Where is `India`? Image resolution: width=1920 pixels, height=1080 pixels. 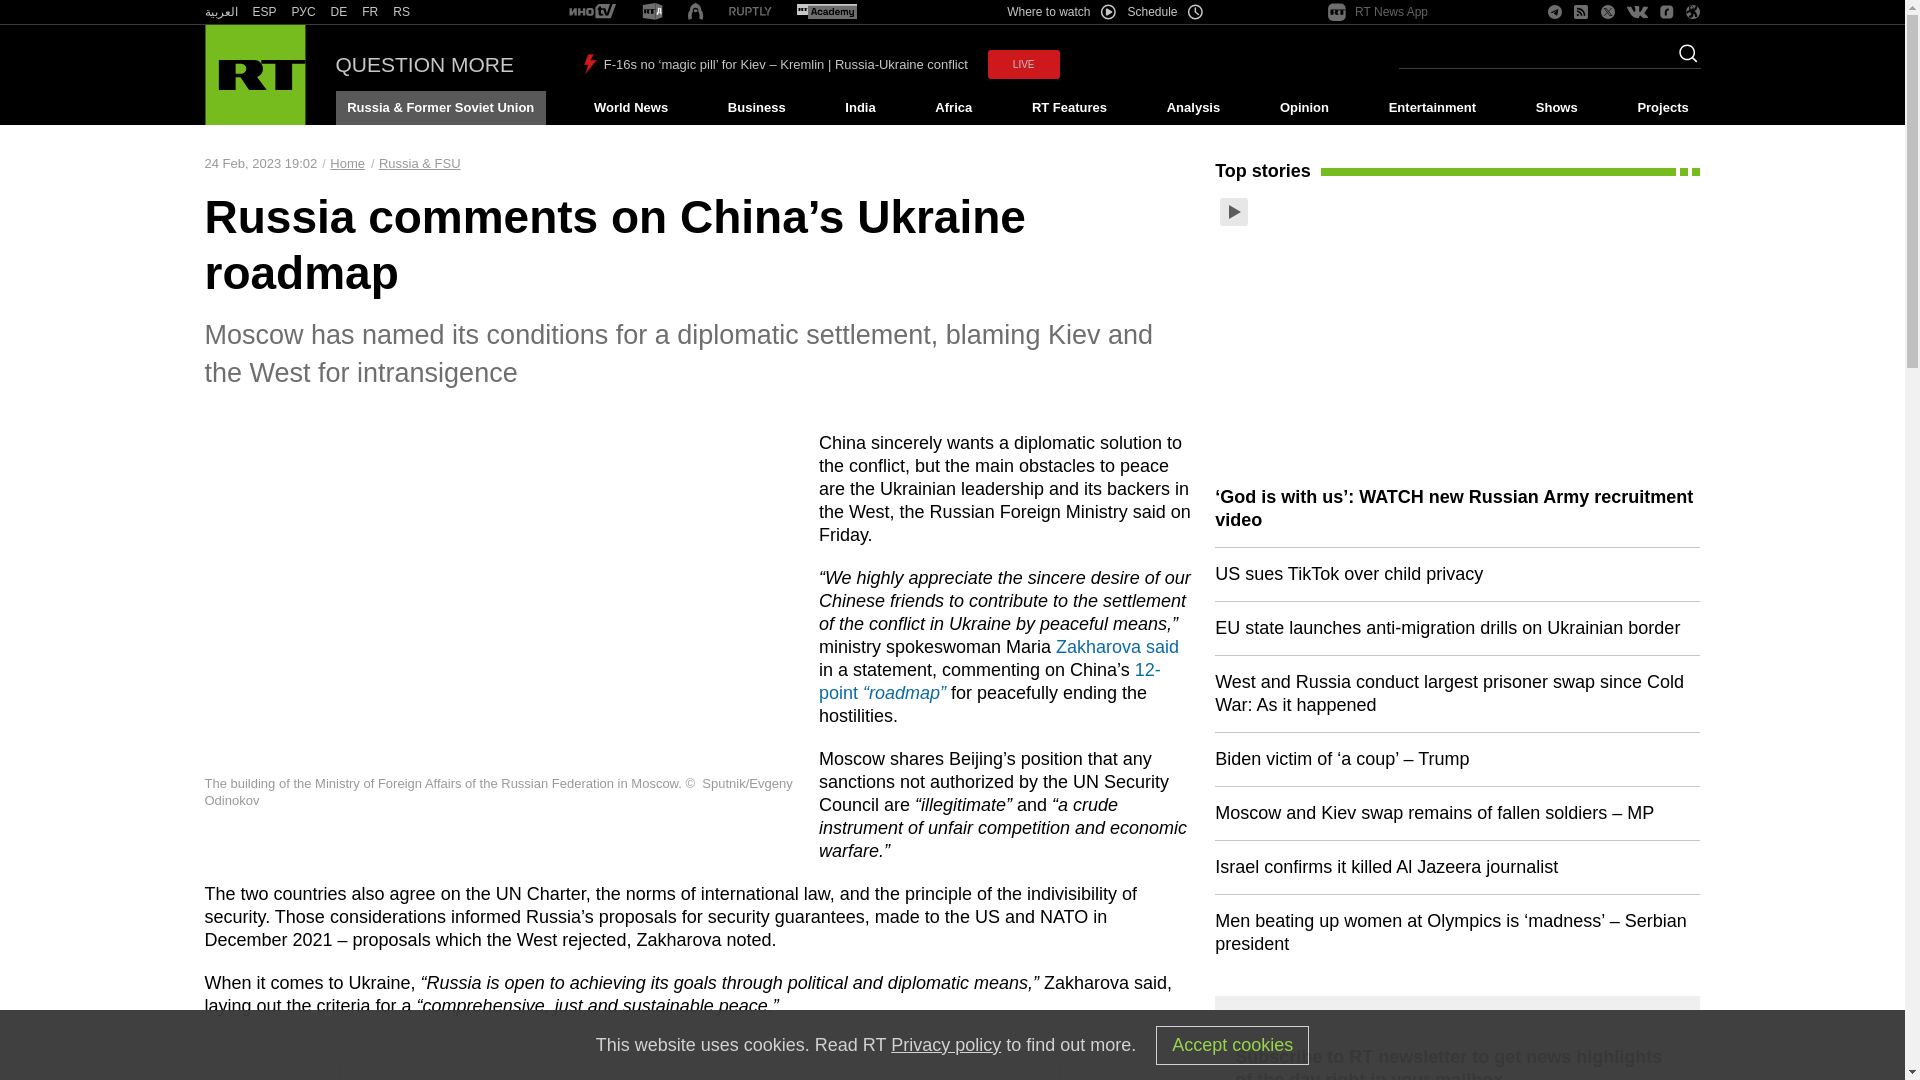 India is located at coordinates (860, 108).